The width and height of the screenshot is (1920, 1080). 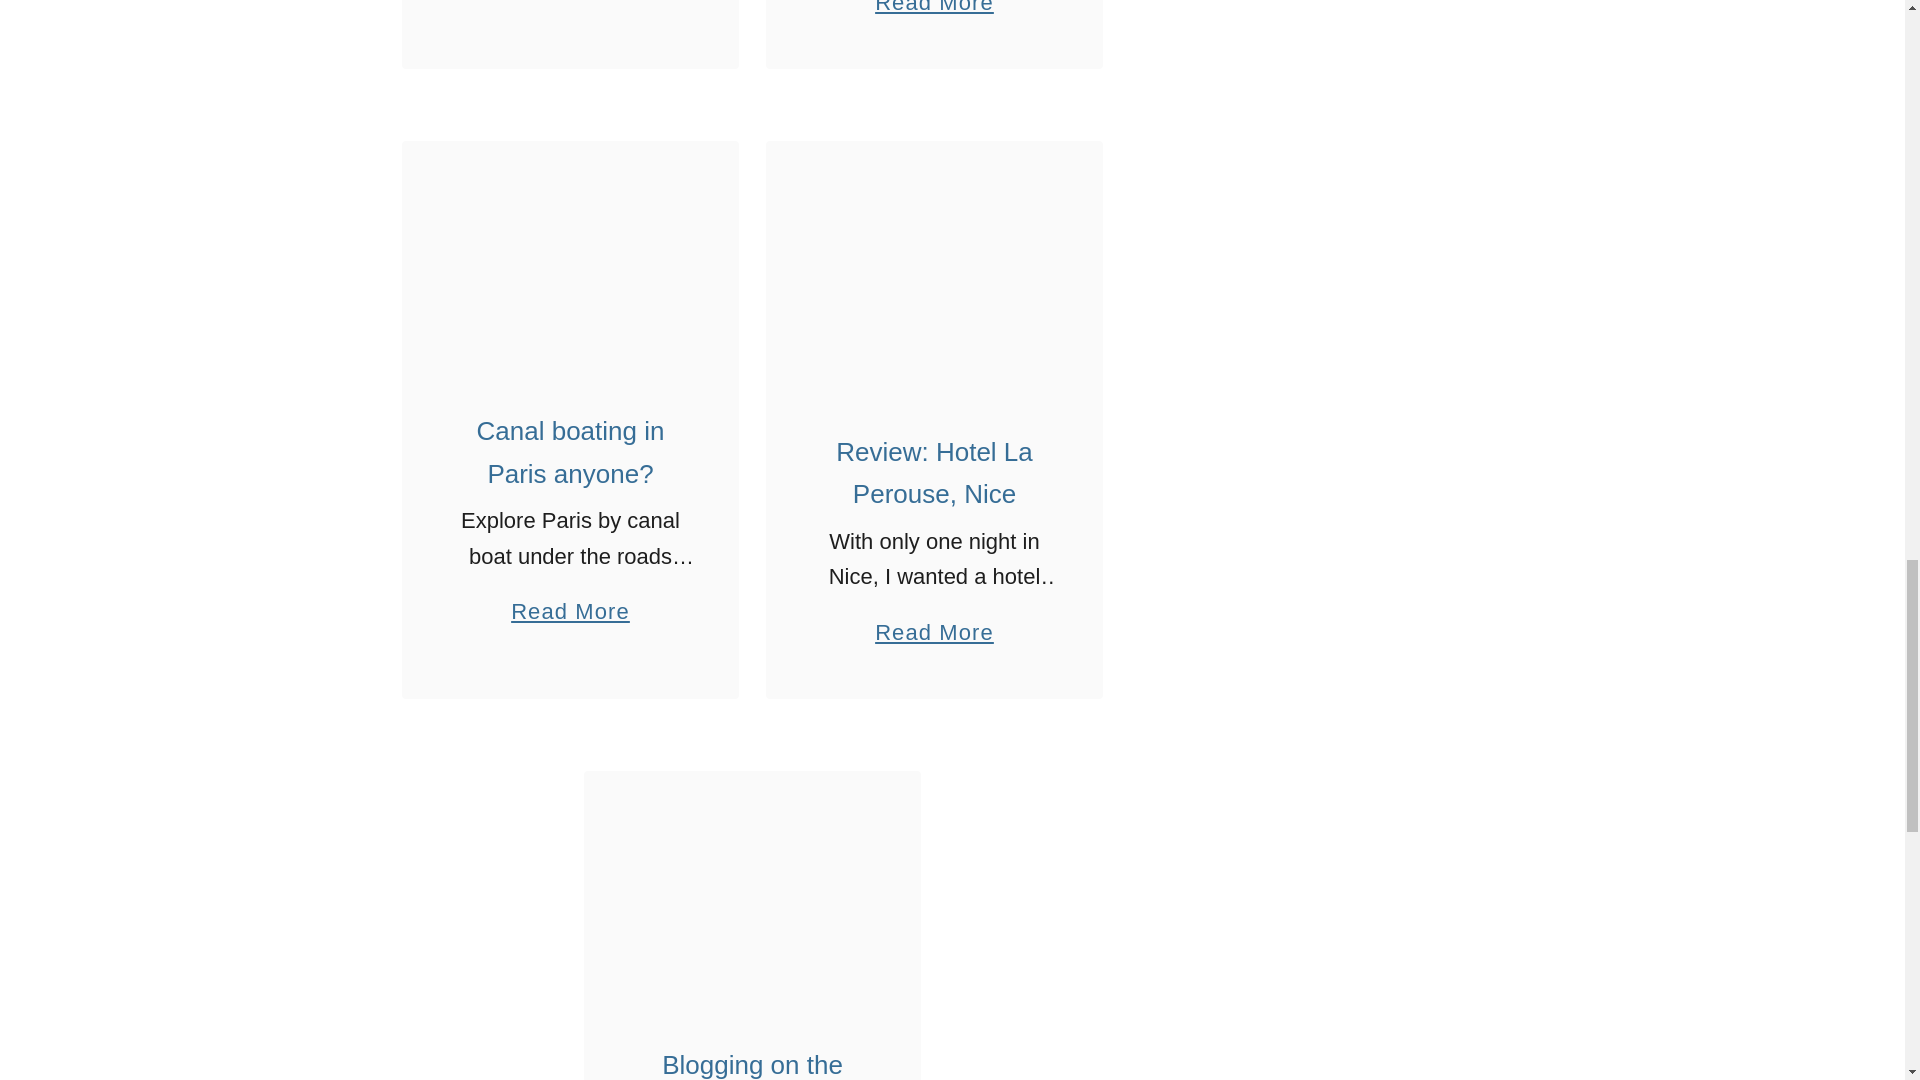 I want to click on Review: Hotel La Perouse, Nice, so click(x=934, y=274).